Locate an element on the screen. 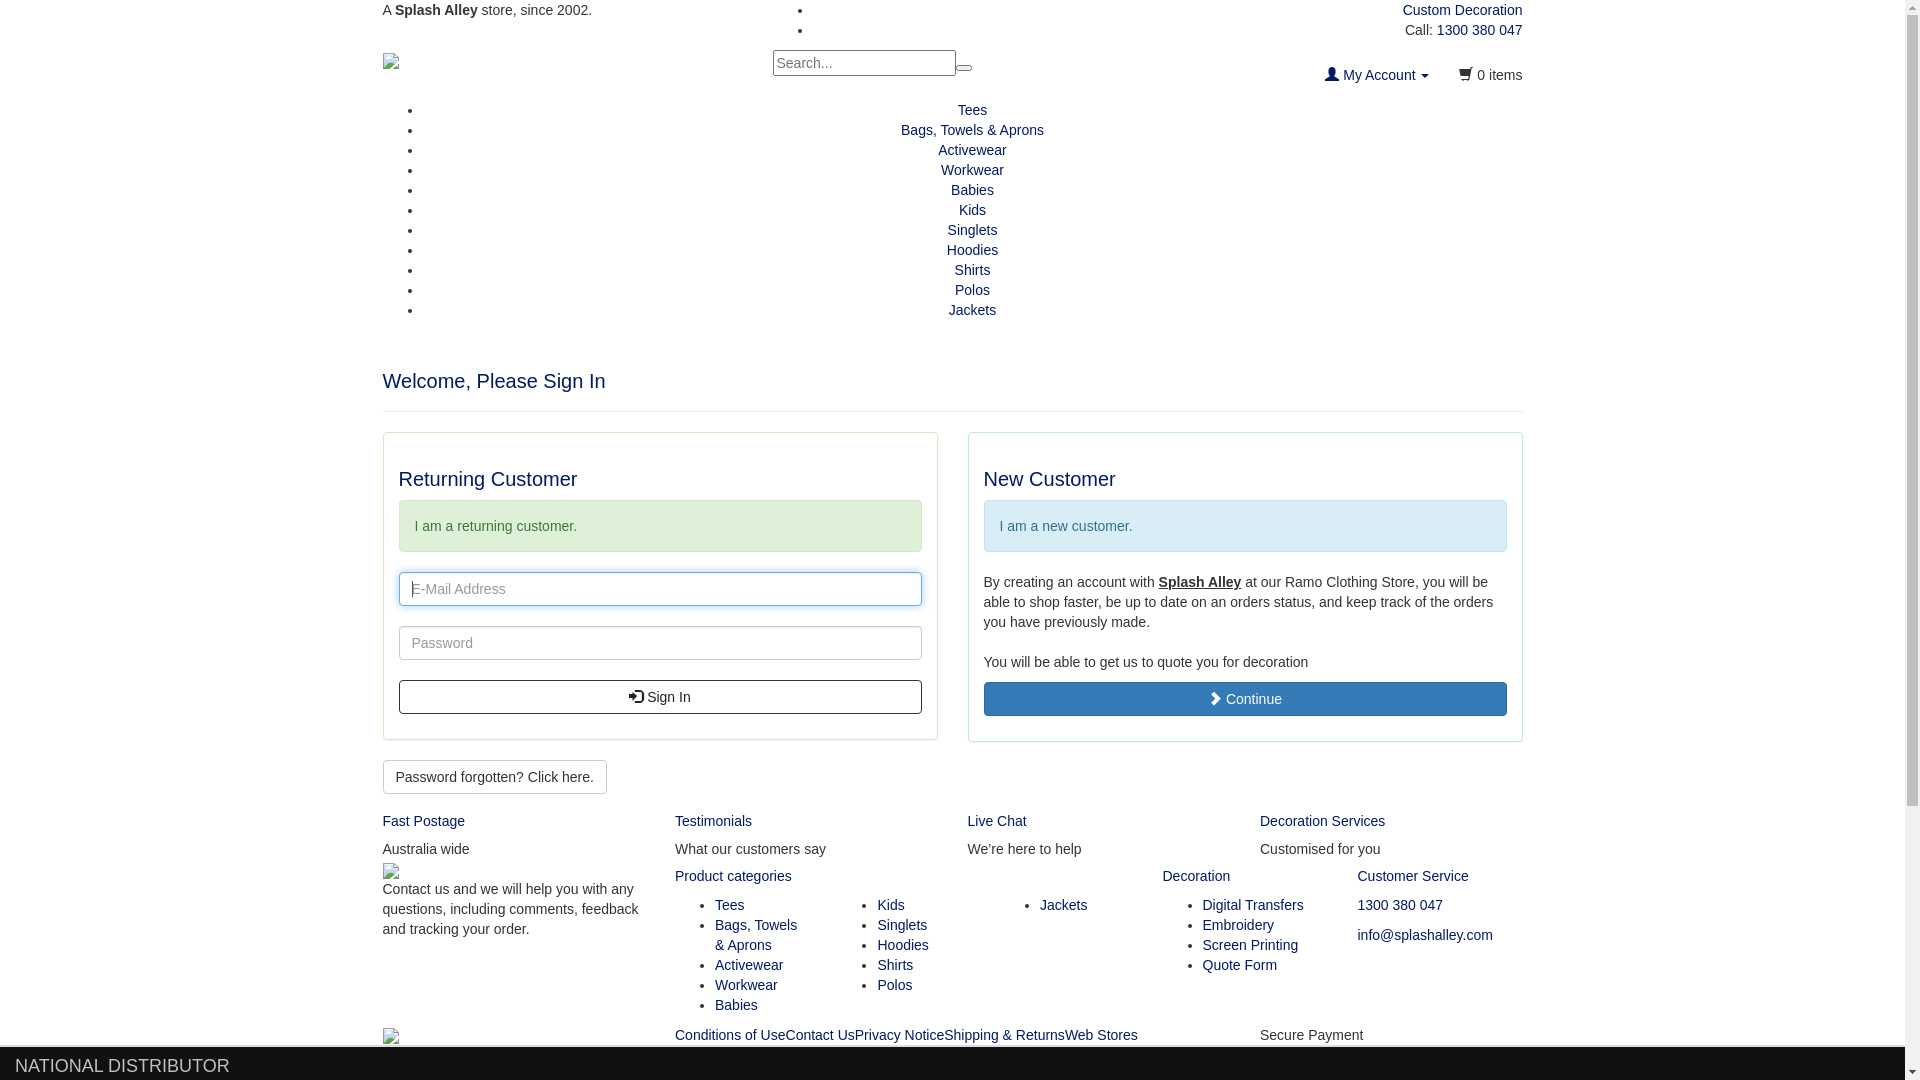  Hoodies is located at coordinates (902, 945).